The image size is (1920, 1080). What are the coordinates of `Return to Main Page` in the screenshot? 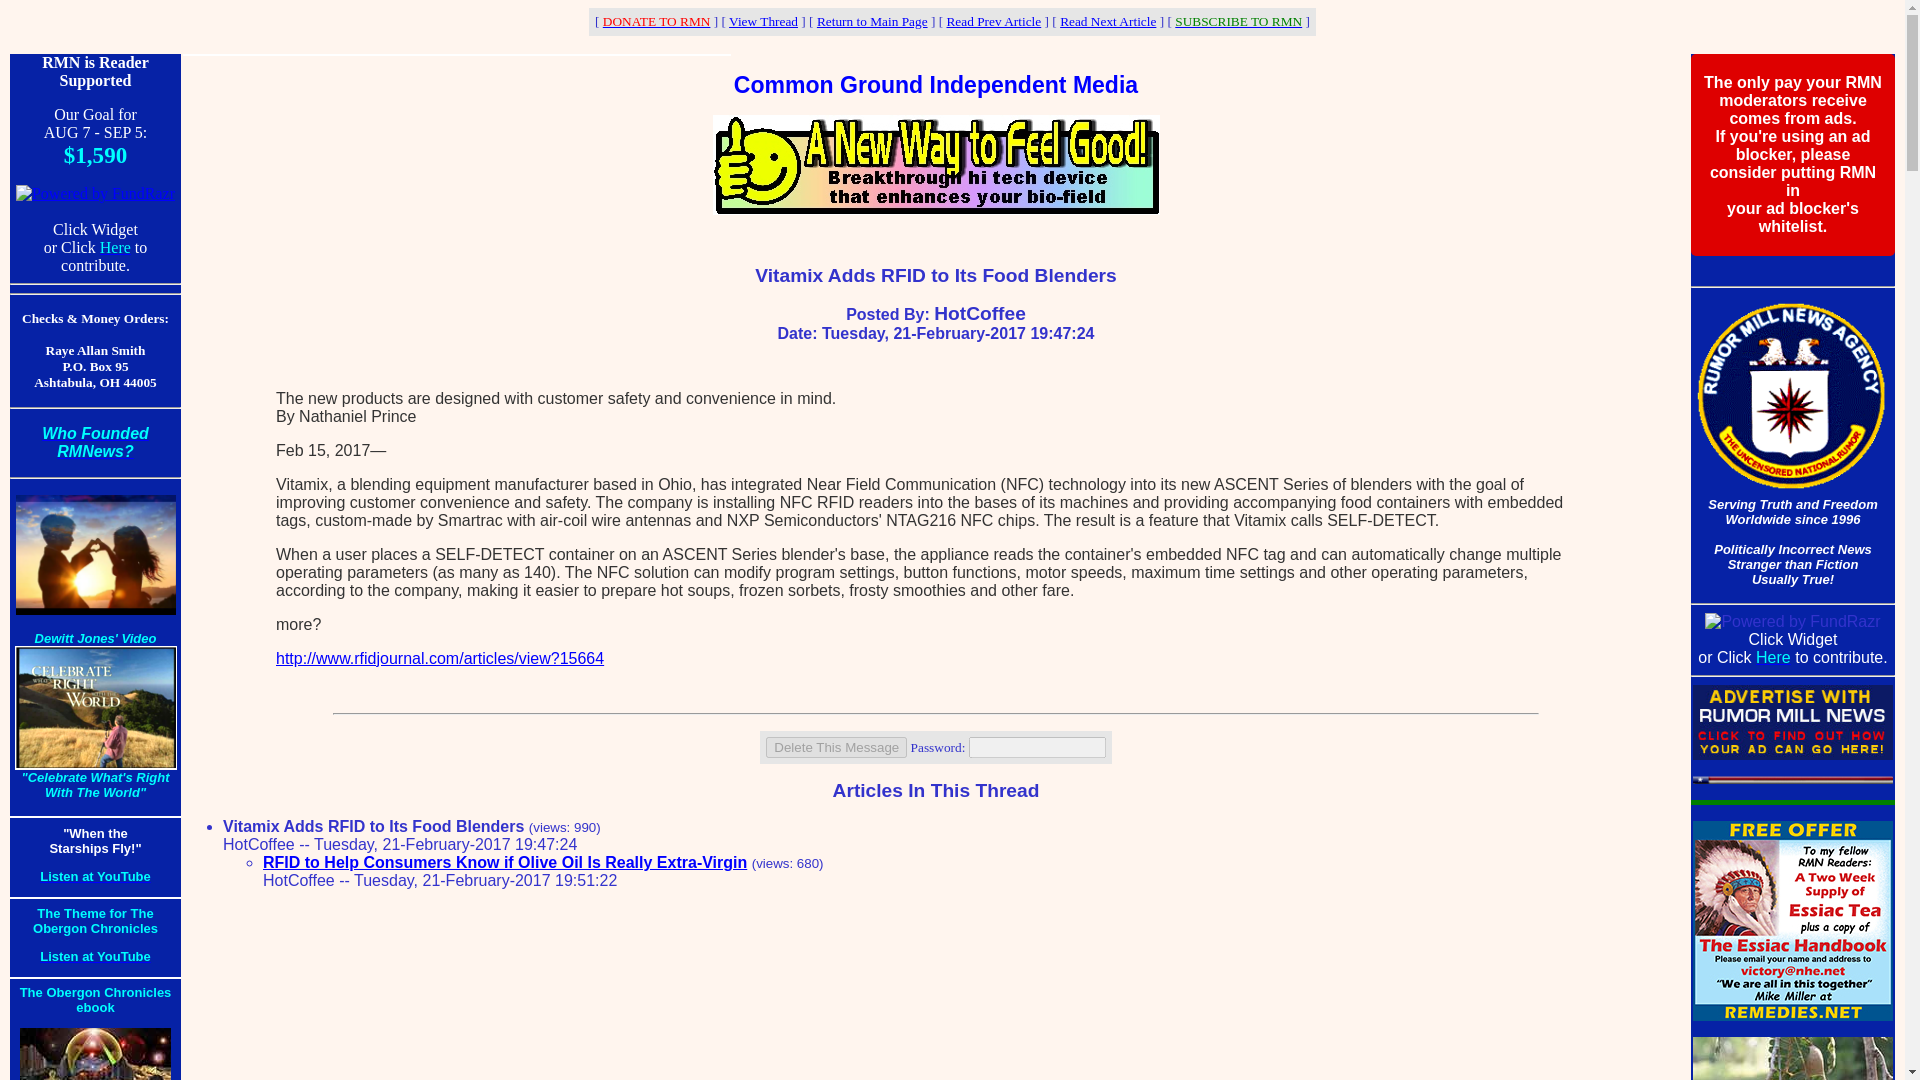 It's located at (872, 22).